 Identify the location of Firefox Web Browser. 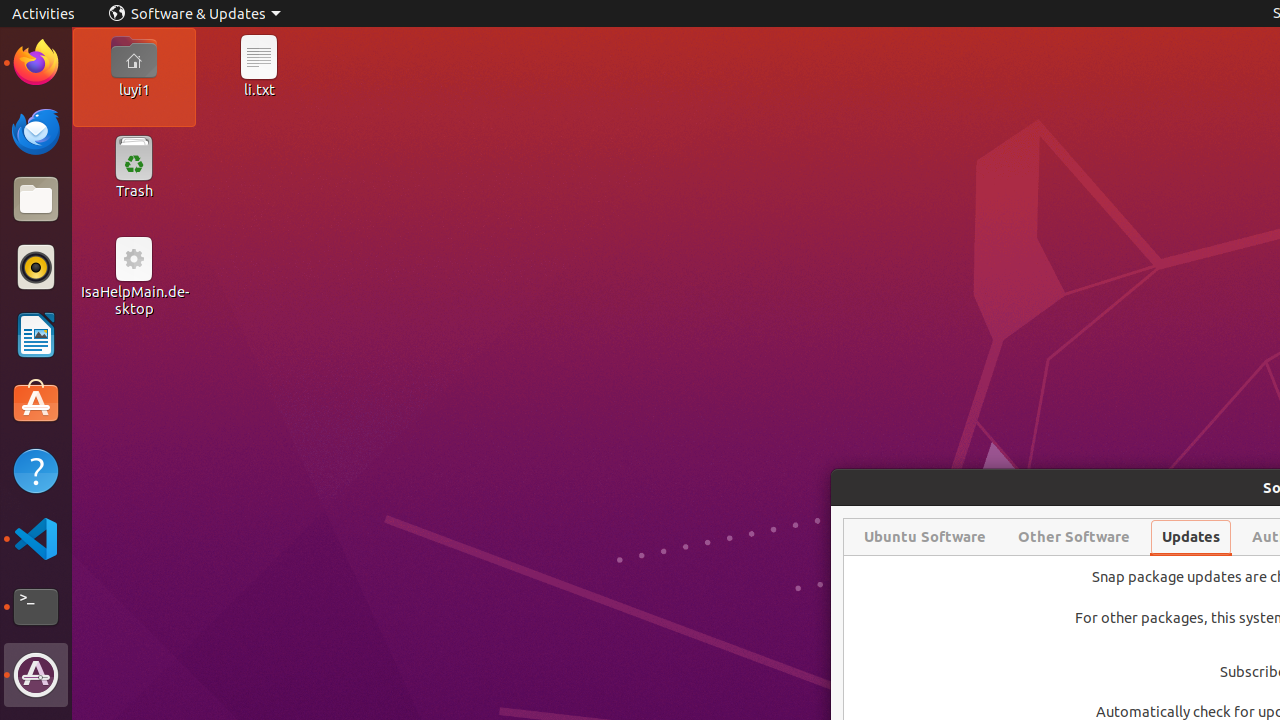
(36, 63).